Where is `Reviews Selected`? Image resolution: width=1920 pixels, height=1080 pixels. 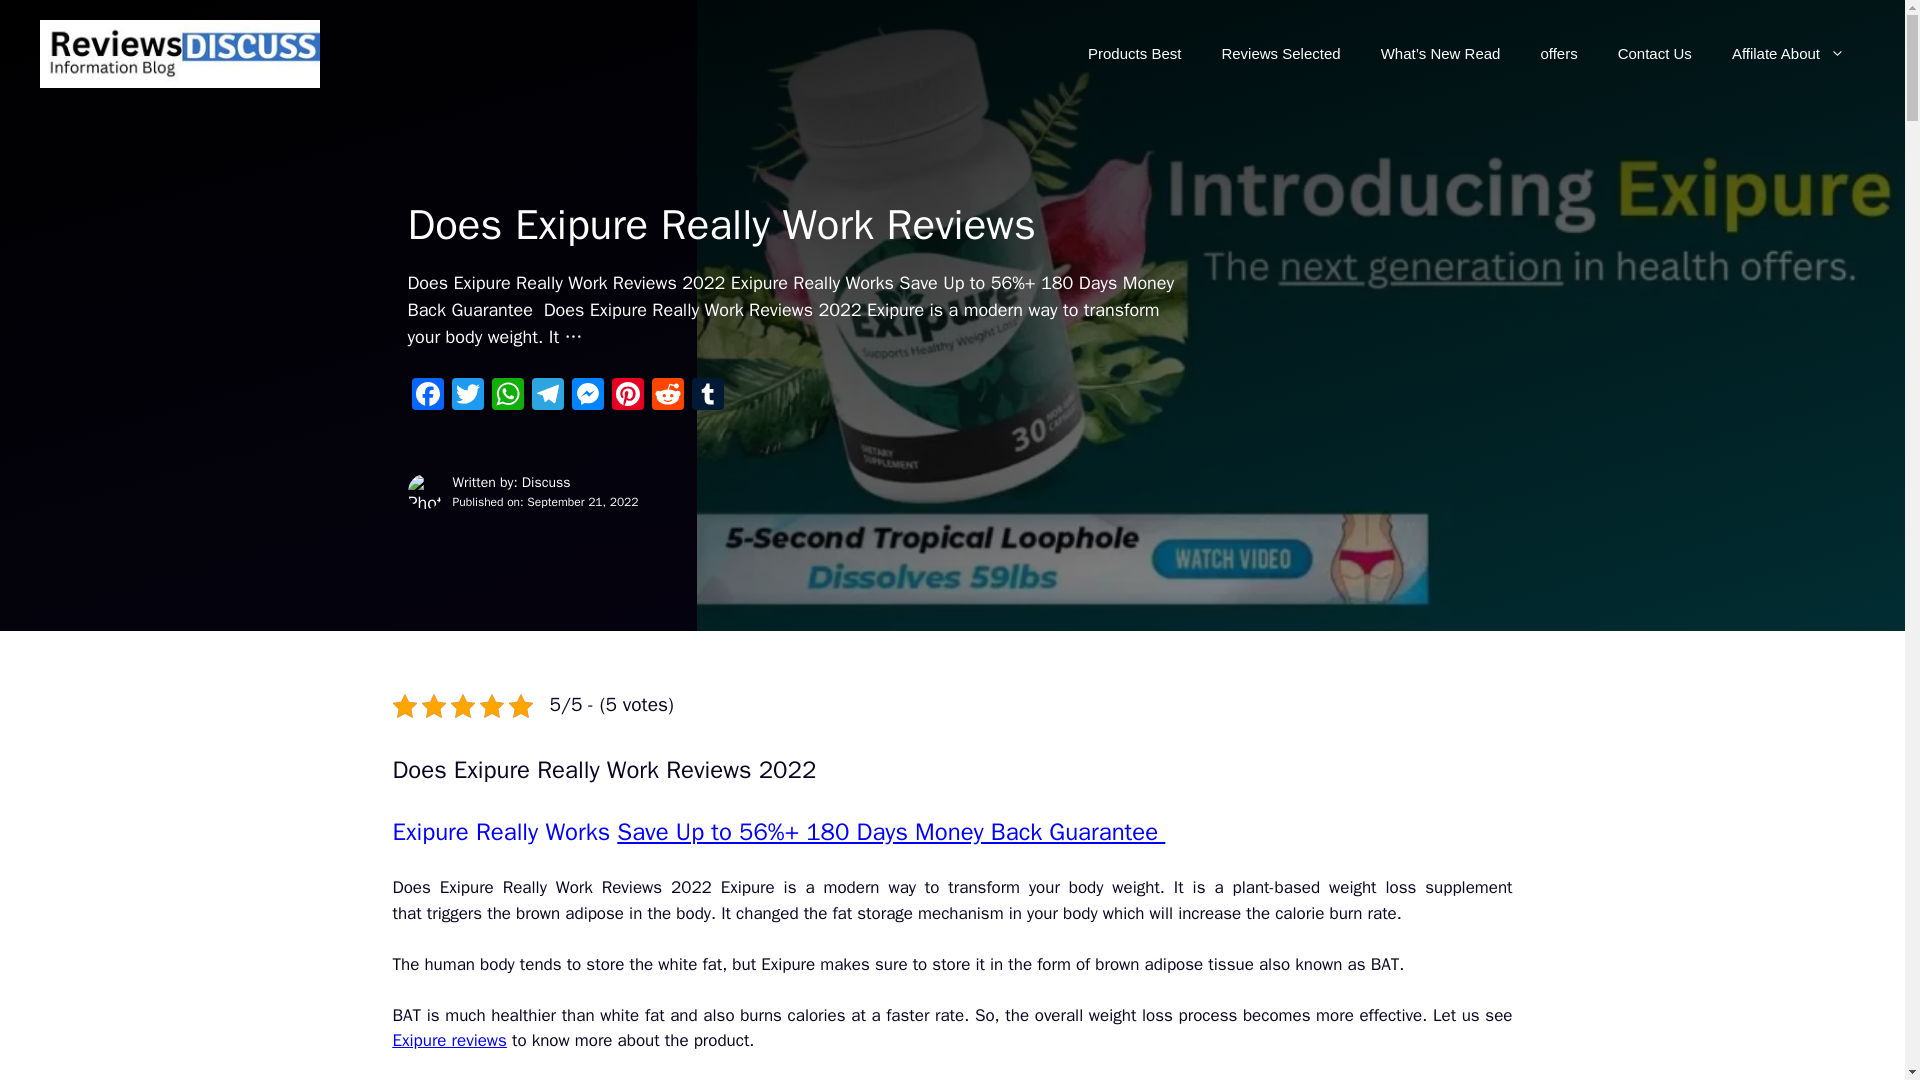 Reviews Selected is located at coordinates (1280, 54).